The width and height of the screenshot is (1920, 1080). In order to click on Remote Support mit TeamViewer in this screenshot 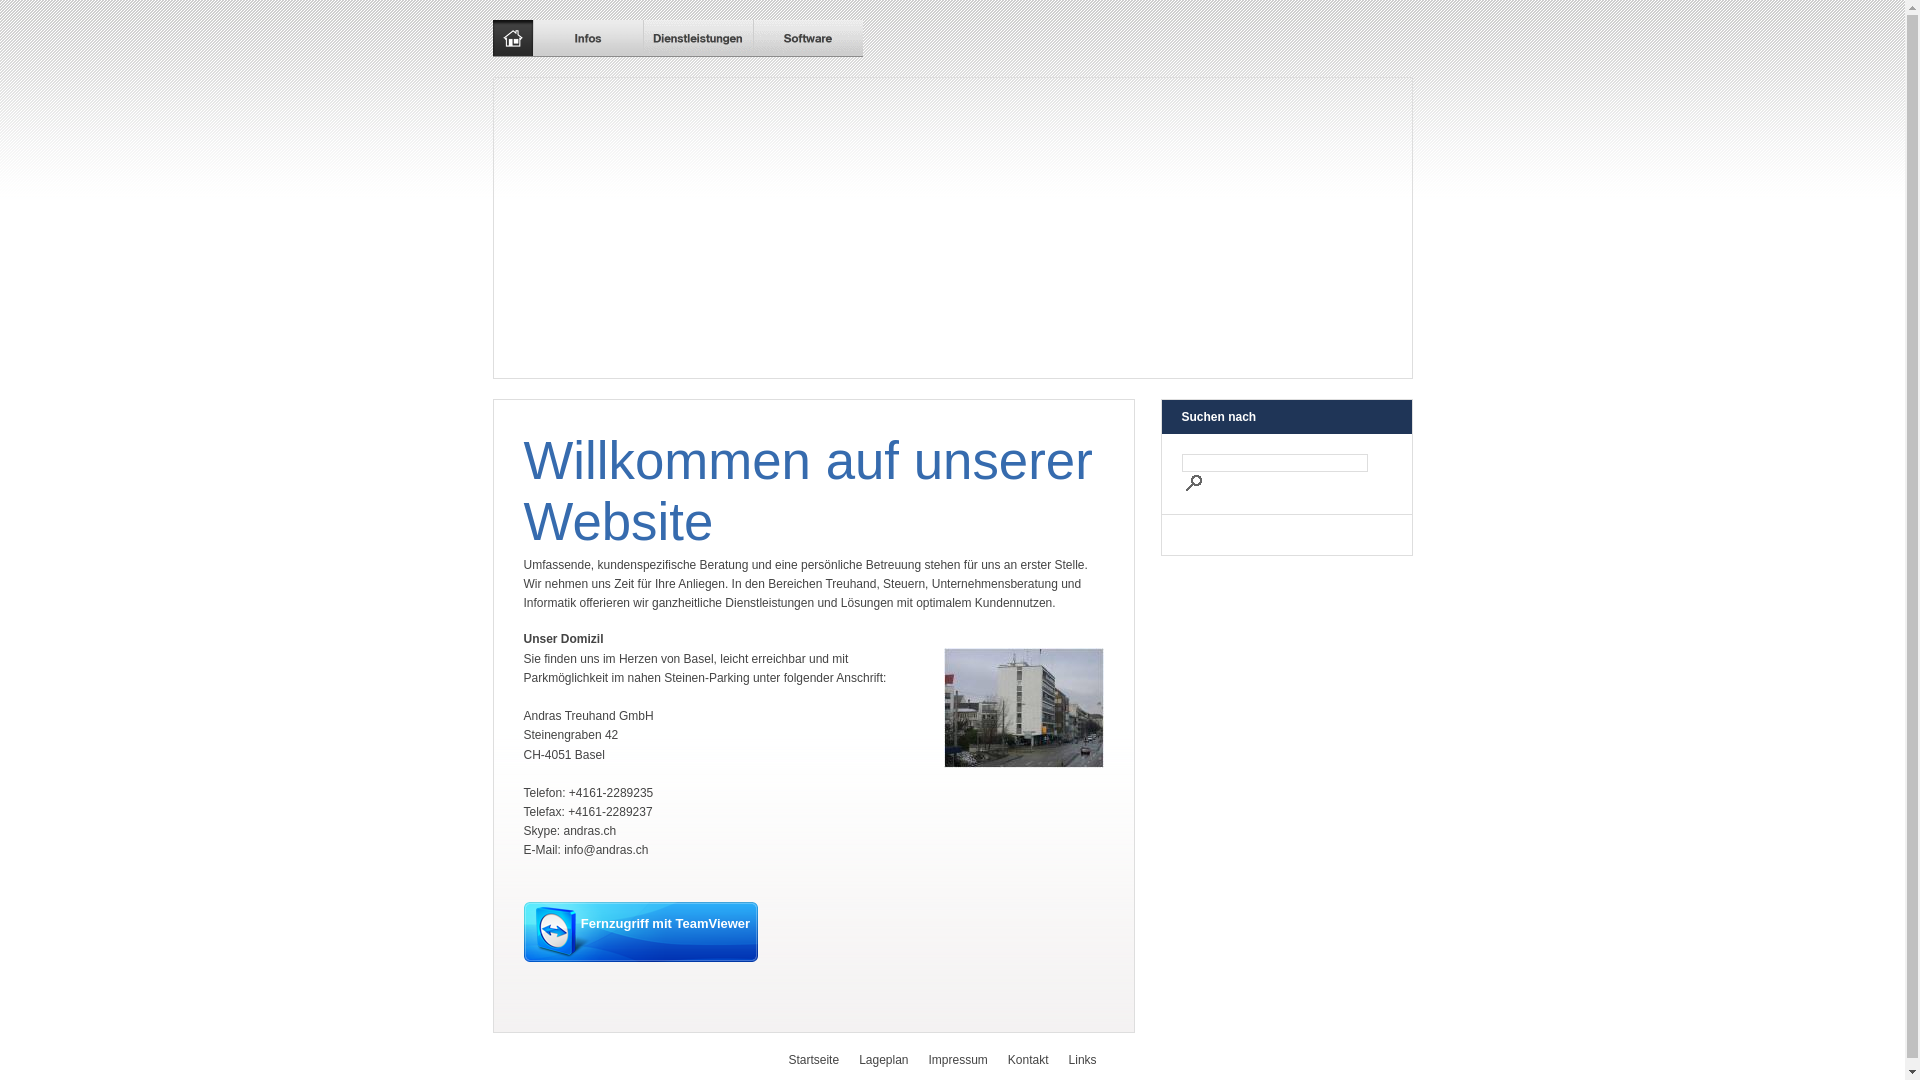, I will do `click(641, 932)`.